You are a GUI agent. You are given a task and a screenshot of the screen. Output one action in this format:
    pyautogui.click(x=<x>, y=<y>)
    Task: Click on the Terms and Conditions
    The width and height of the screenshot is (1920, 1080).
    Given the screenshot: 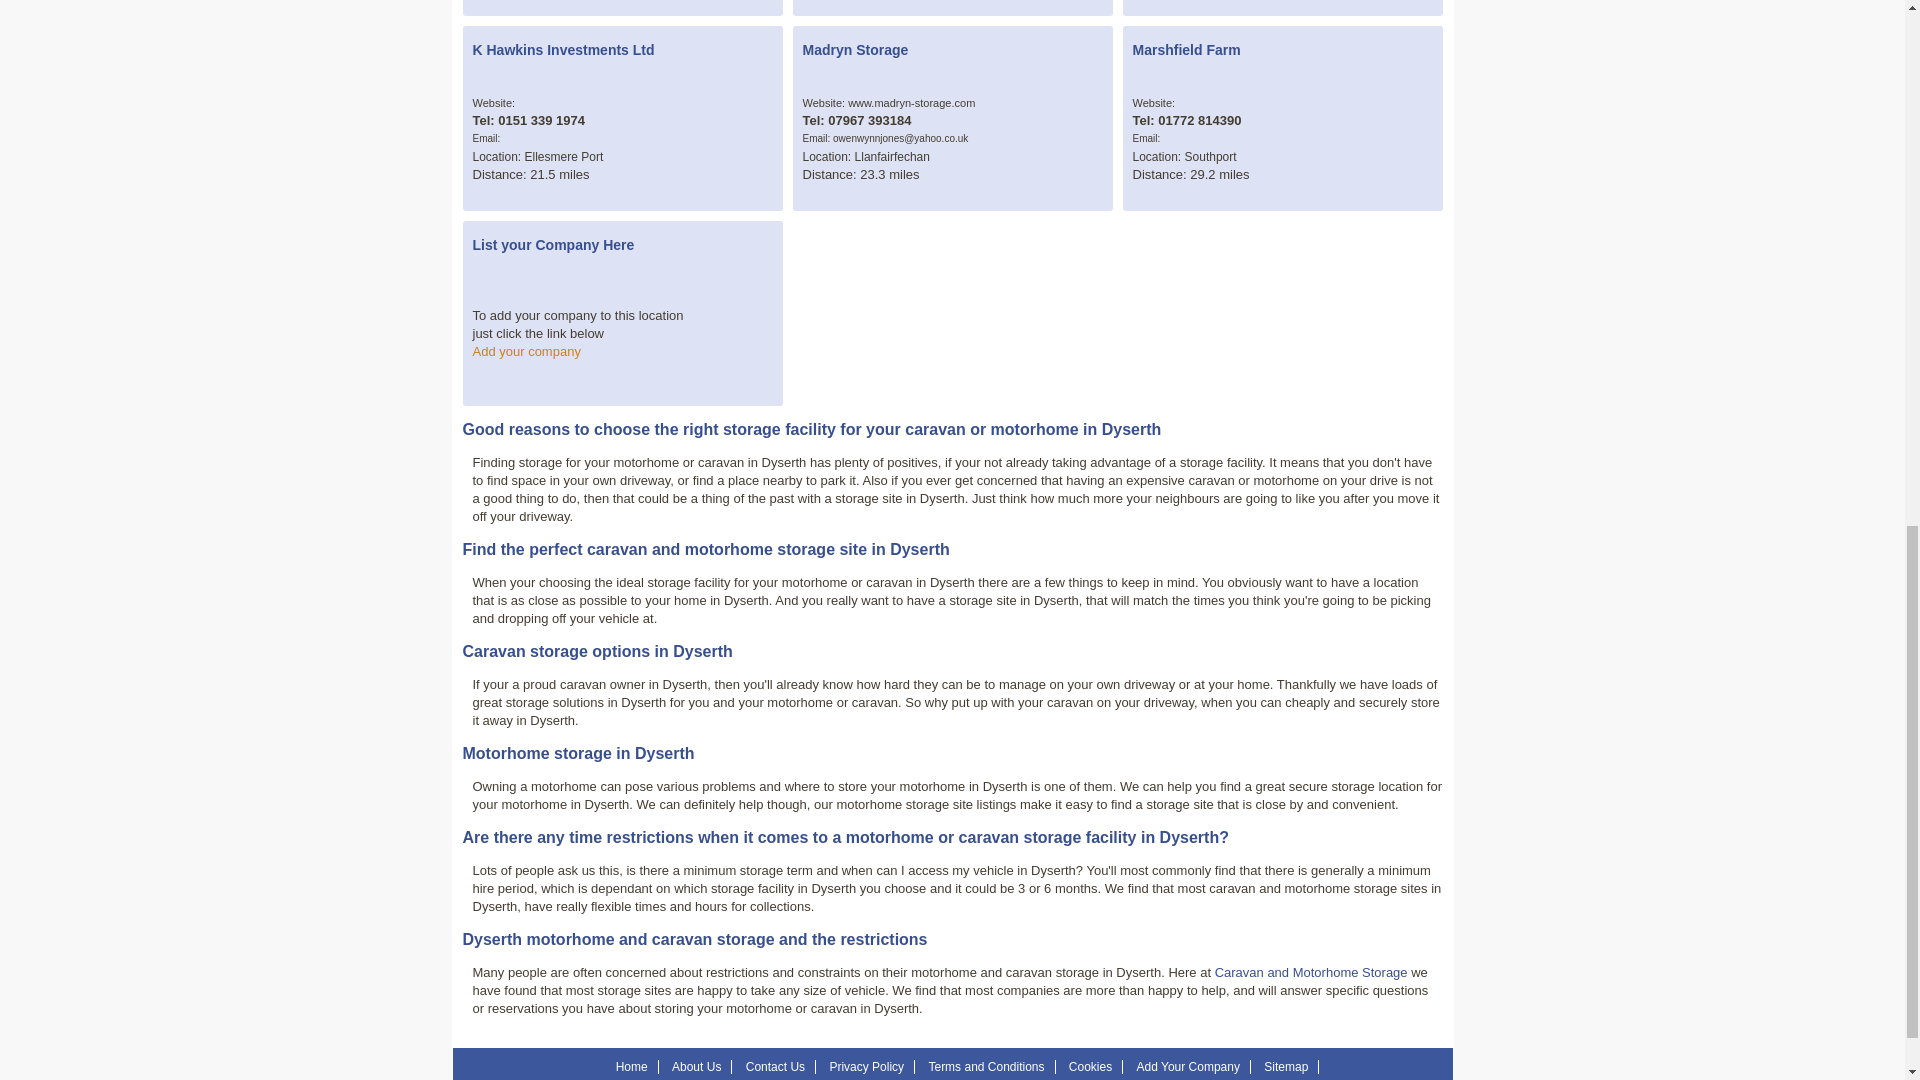 What is the action you would take?
    pyautogui.click(x=986, y=1066)
    